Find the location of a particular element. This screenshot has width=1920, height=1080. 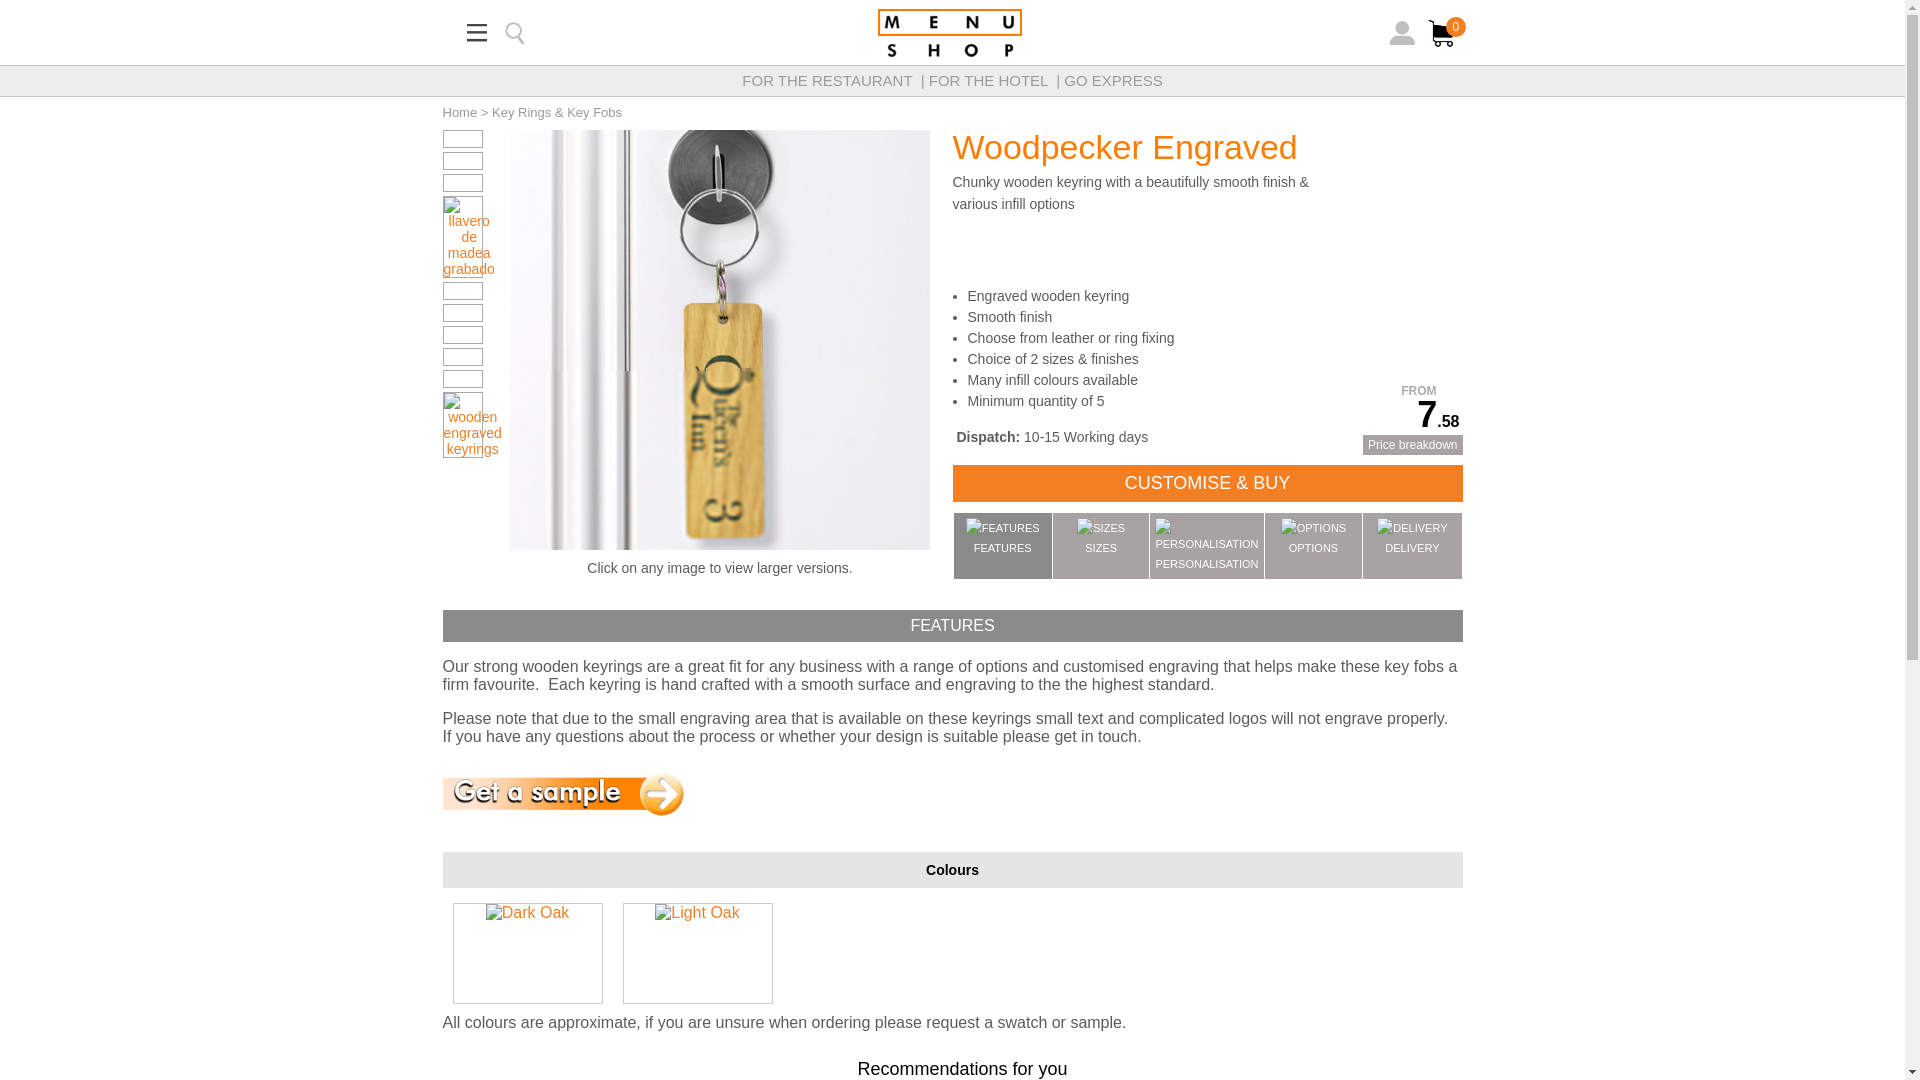

Price breakdown is located at coordinates (1412, 444).